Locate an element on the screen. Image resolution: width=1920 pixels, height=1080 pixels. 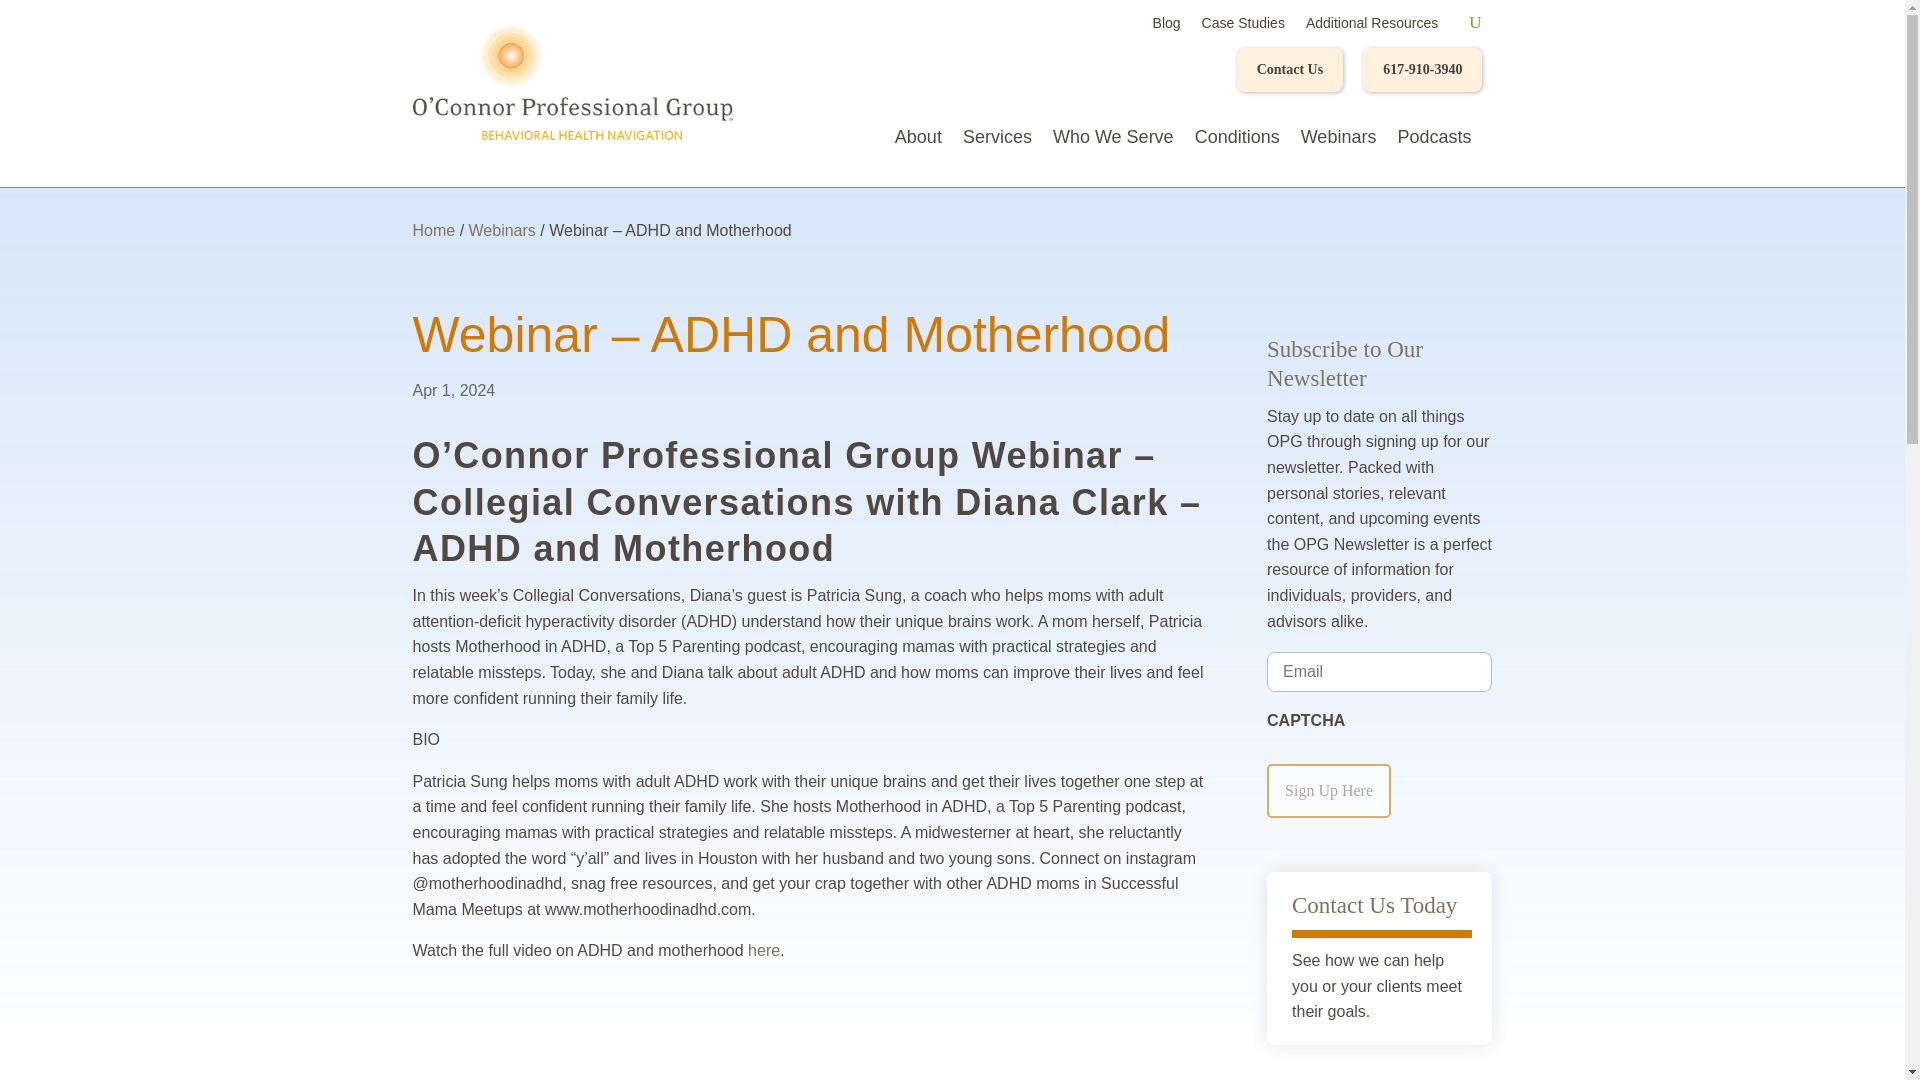
YouTube video player is located at coordinates (810, 1030).